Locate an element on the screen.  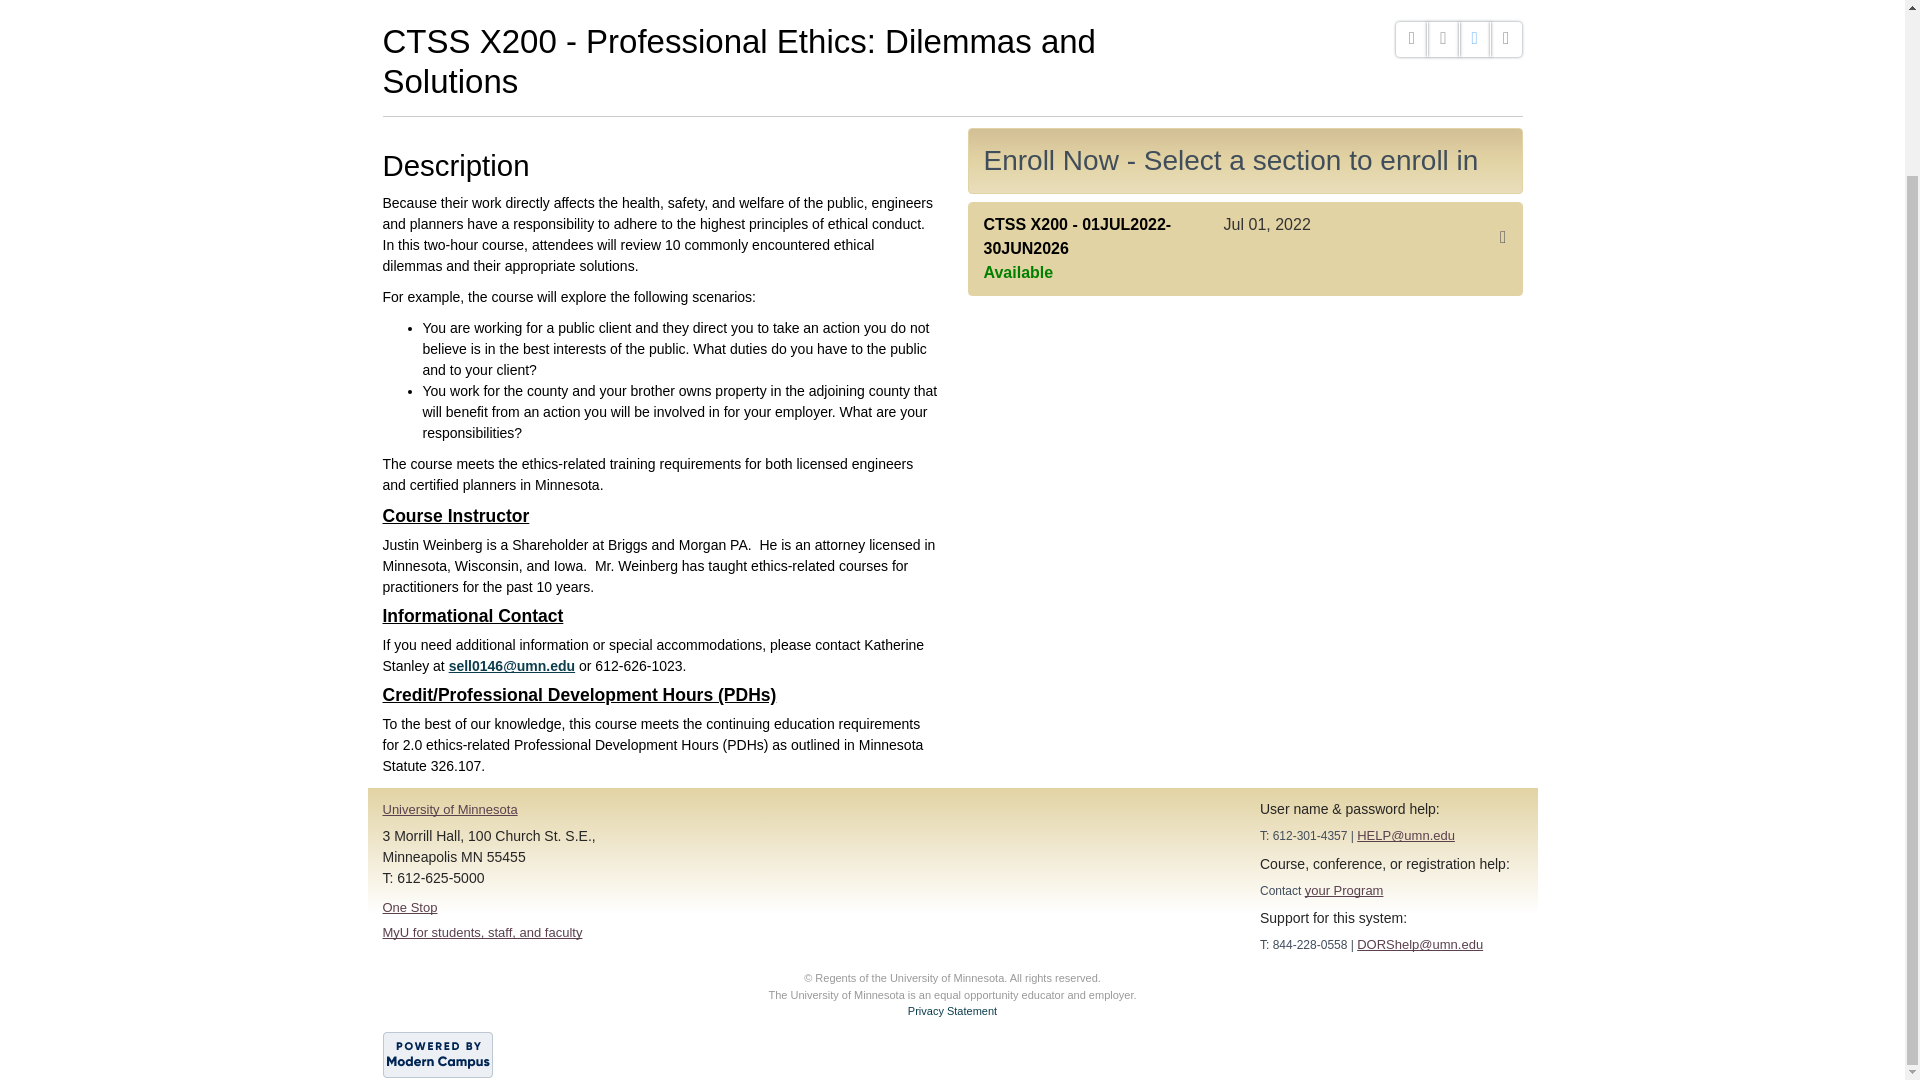
Privacy Statement is located at coordinates (952, 1011).